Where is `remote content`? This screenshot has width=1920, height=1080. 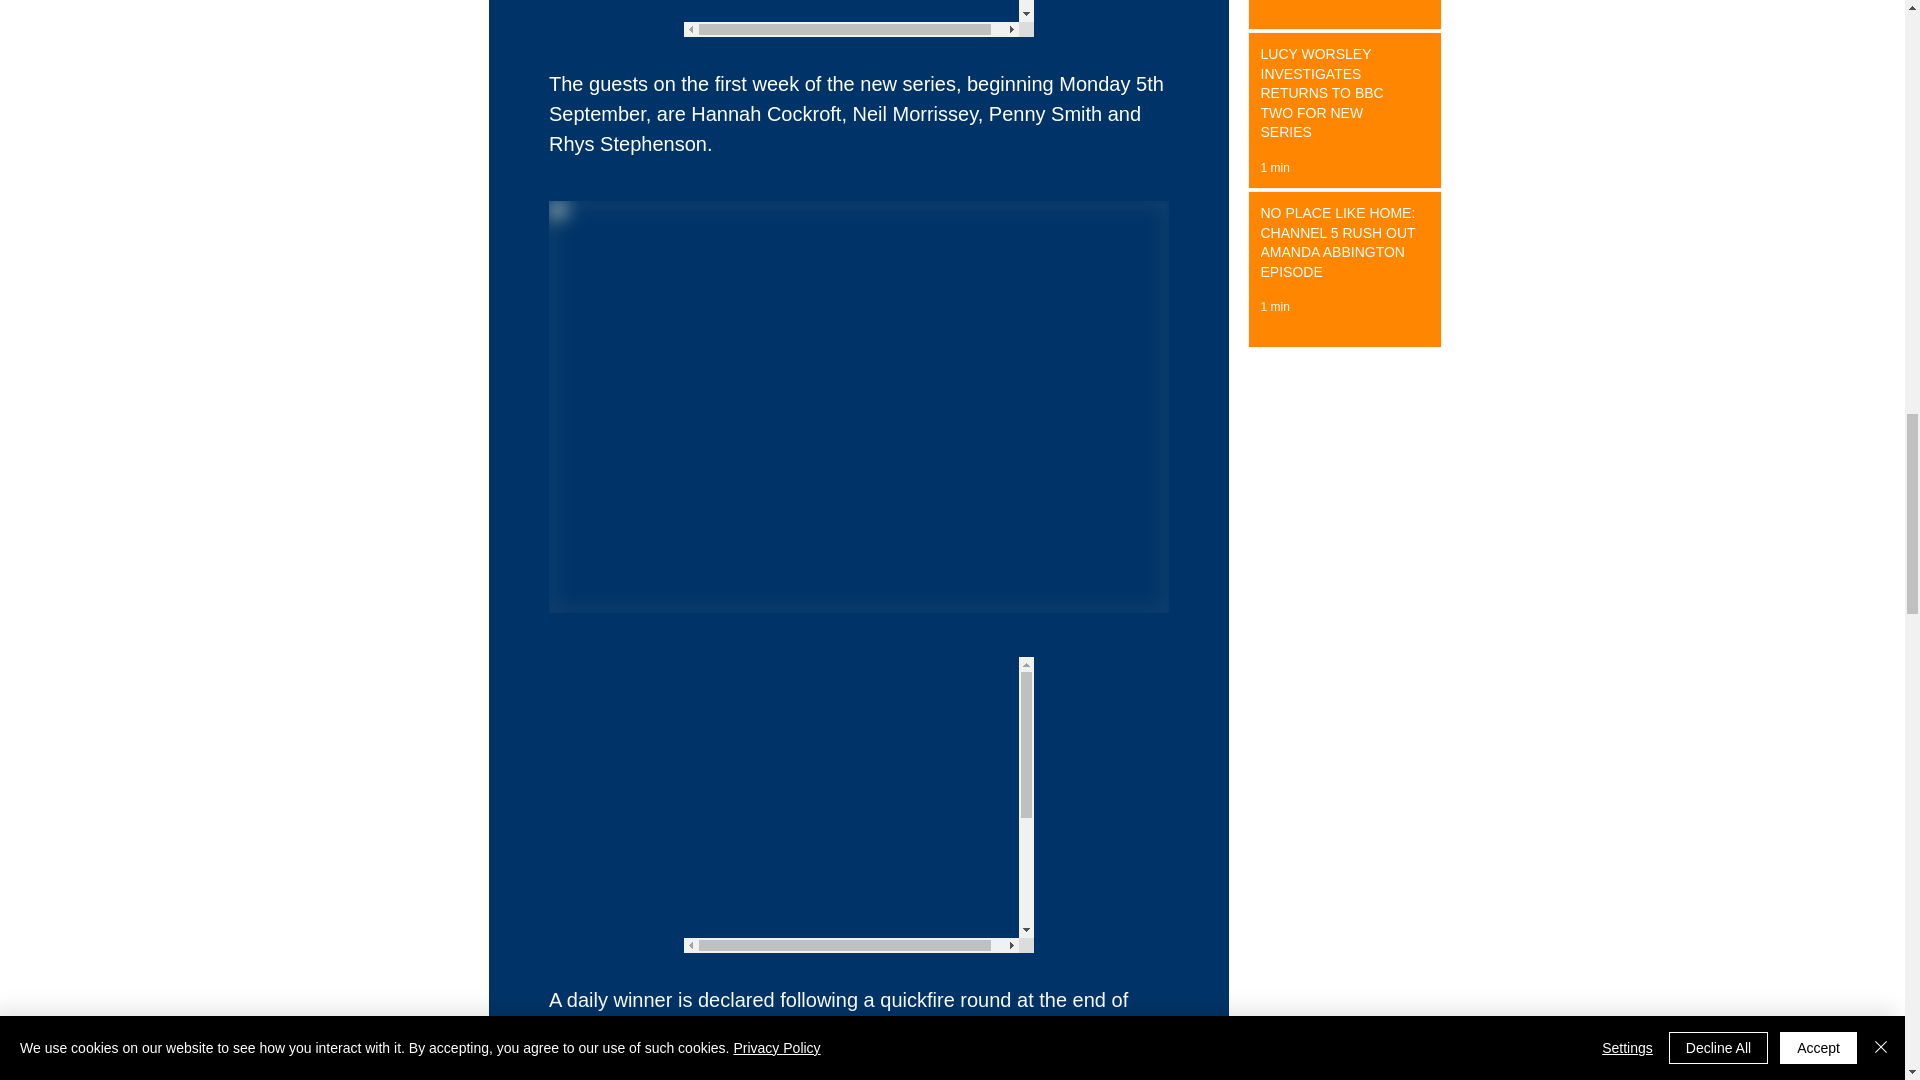 remote content is located at coordinates (858, 804).